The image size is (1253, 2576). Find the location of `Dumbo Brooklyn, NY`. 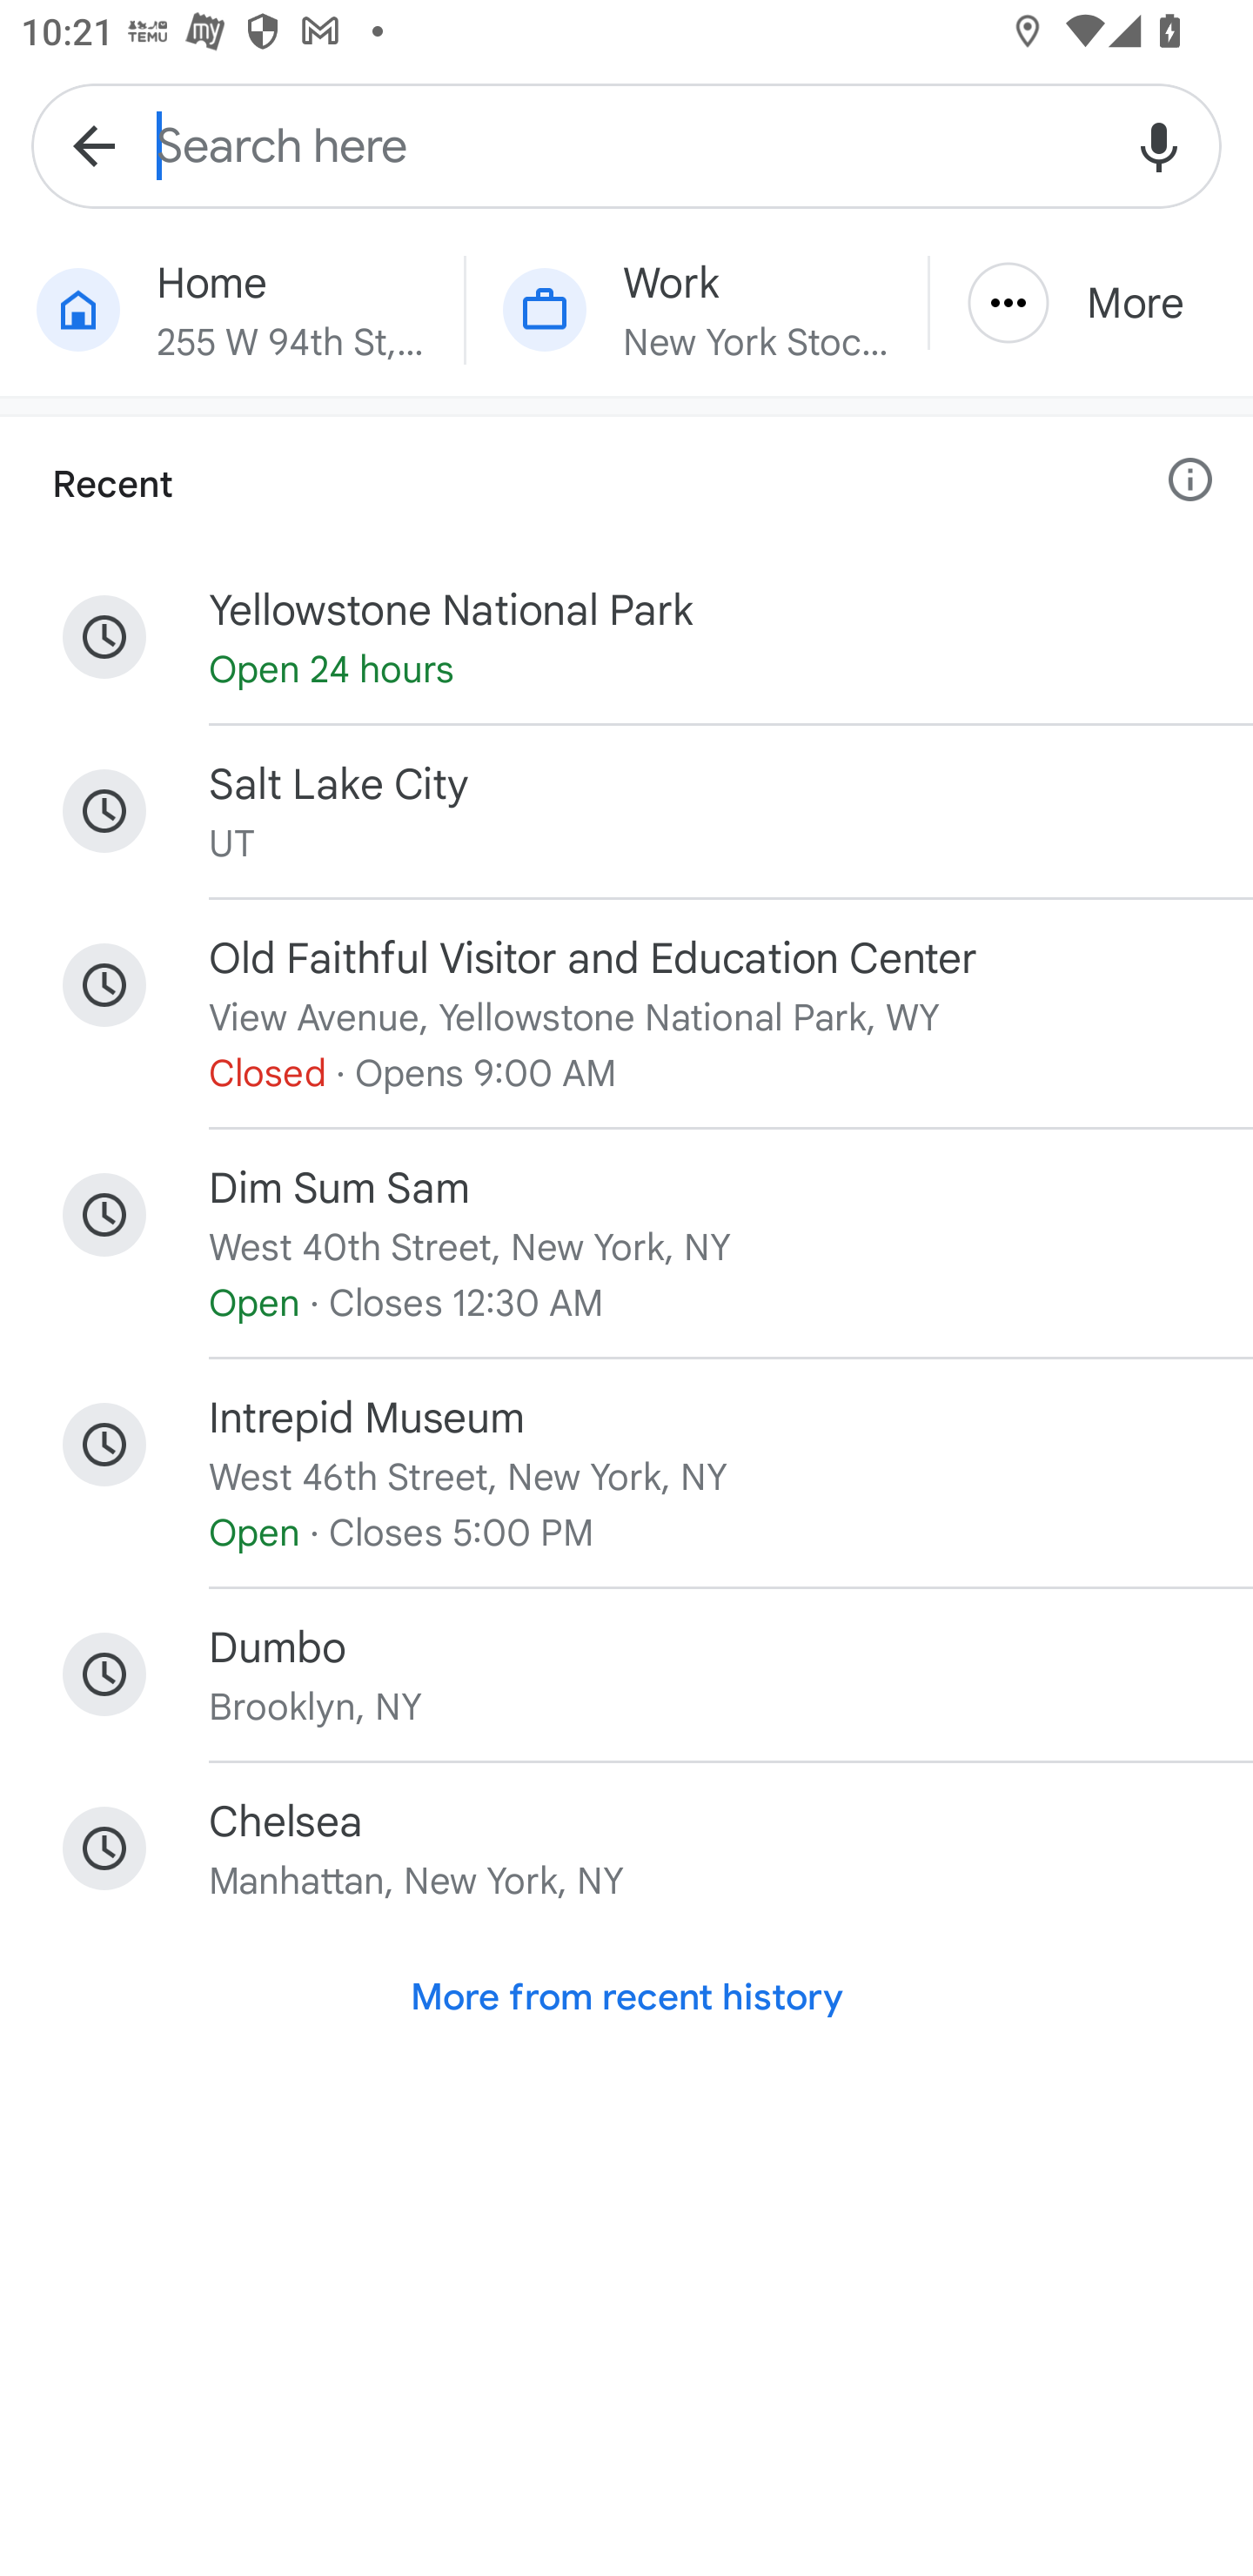

Dumbo Brooklyn, NY is located at coordinates (626, 1674).